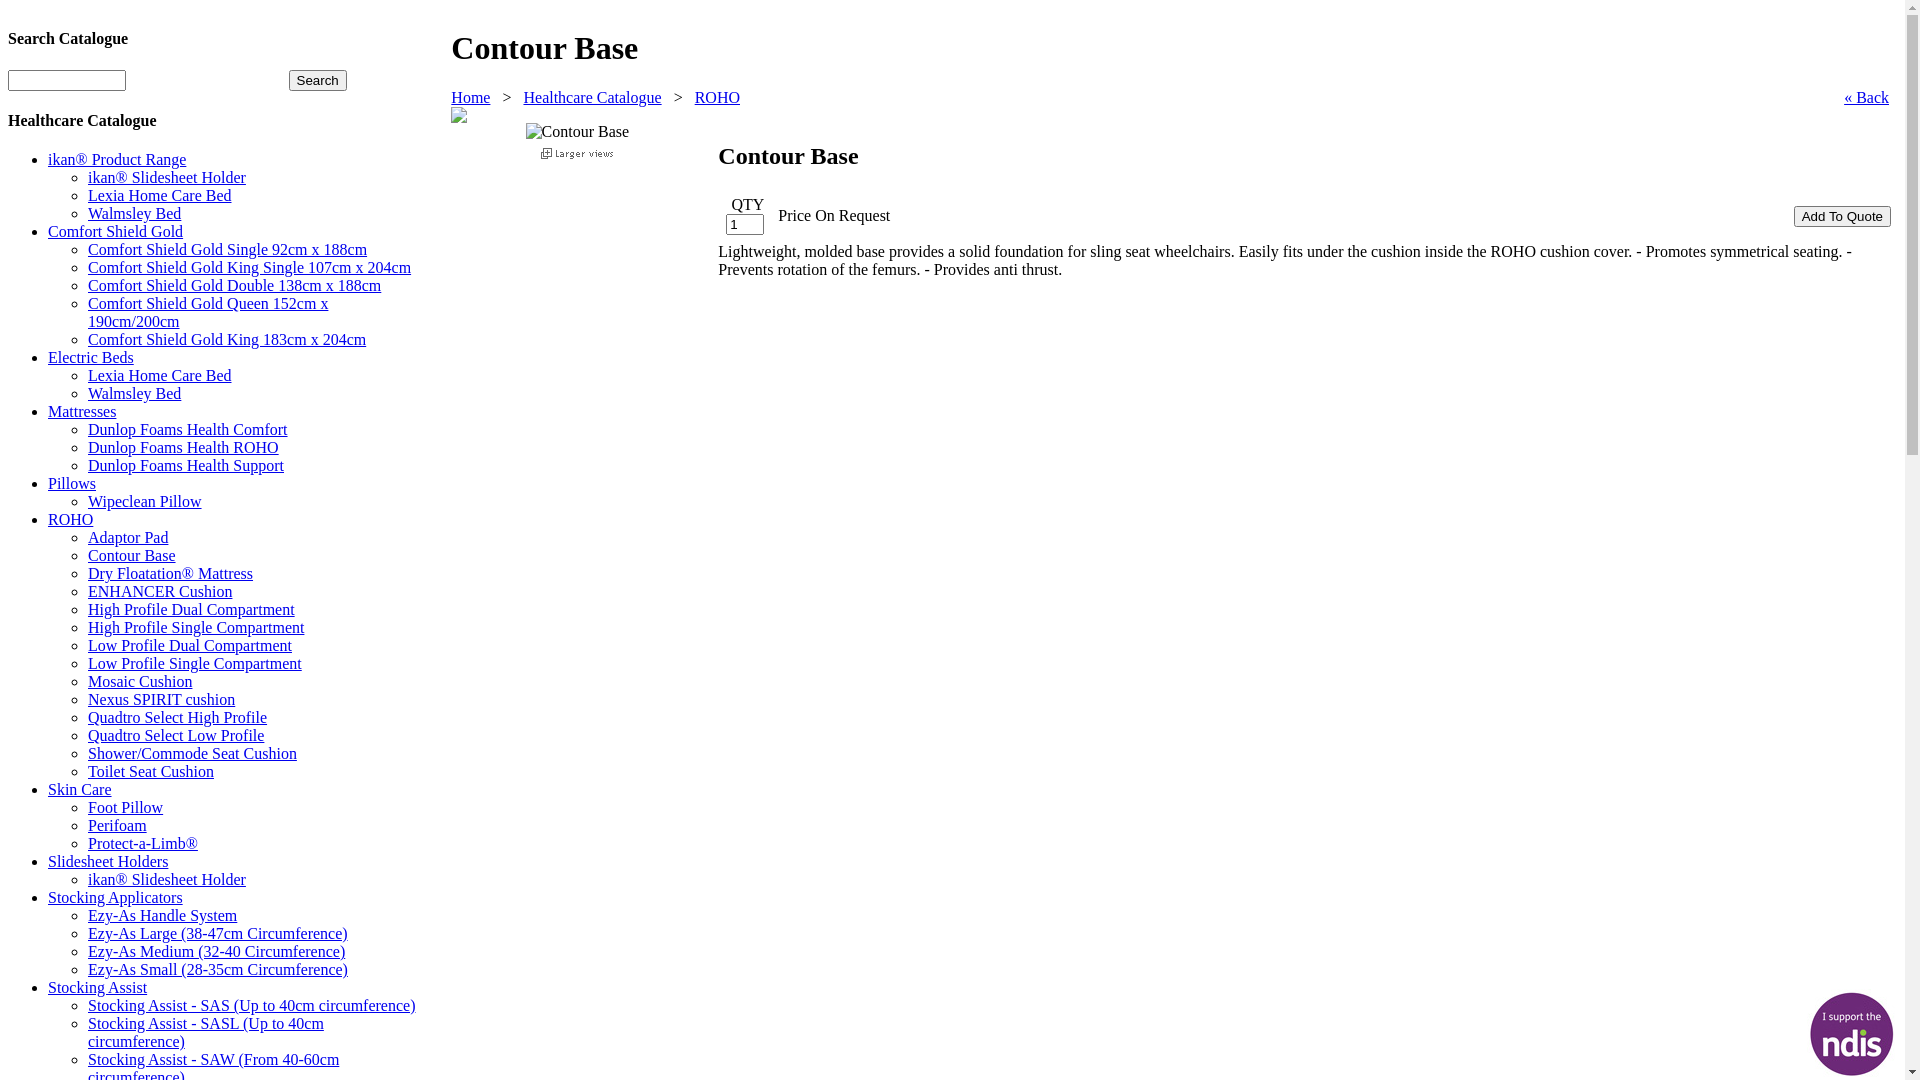 The width and height of the screenshot is (1920, 1080). Describe the element at coordinates (252, 1006) in the screenshot. I see `Stocking Assist - SAS (Up to 40cm circumference)` at that location.